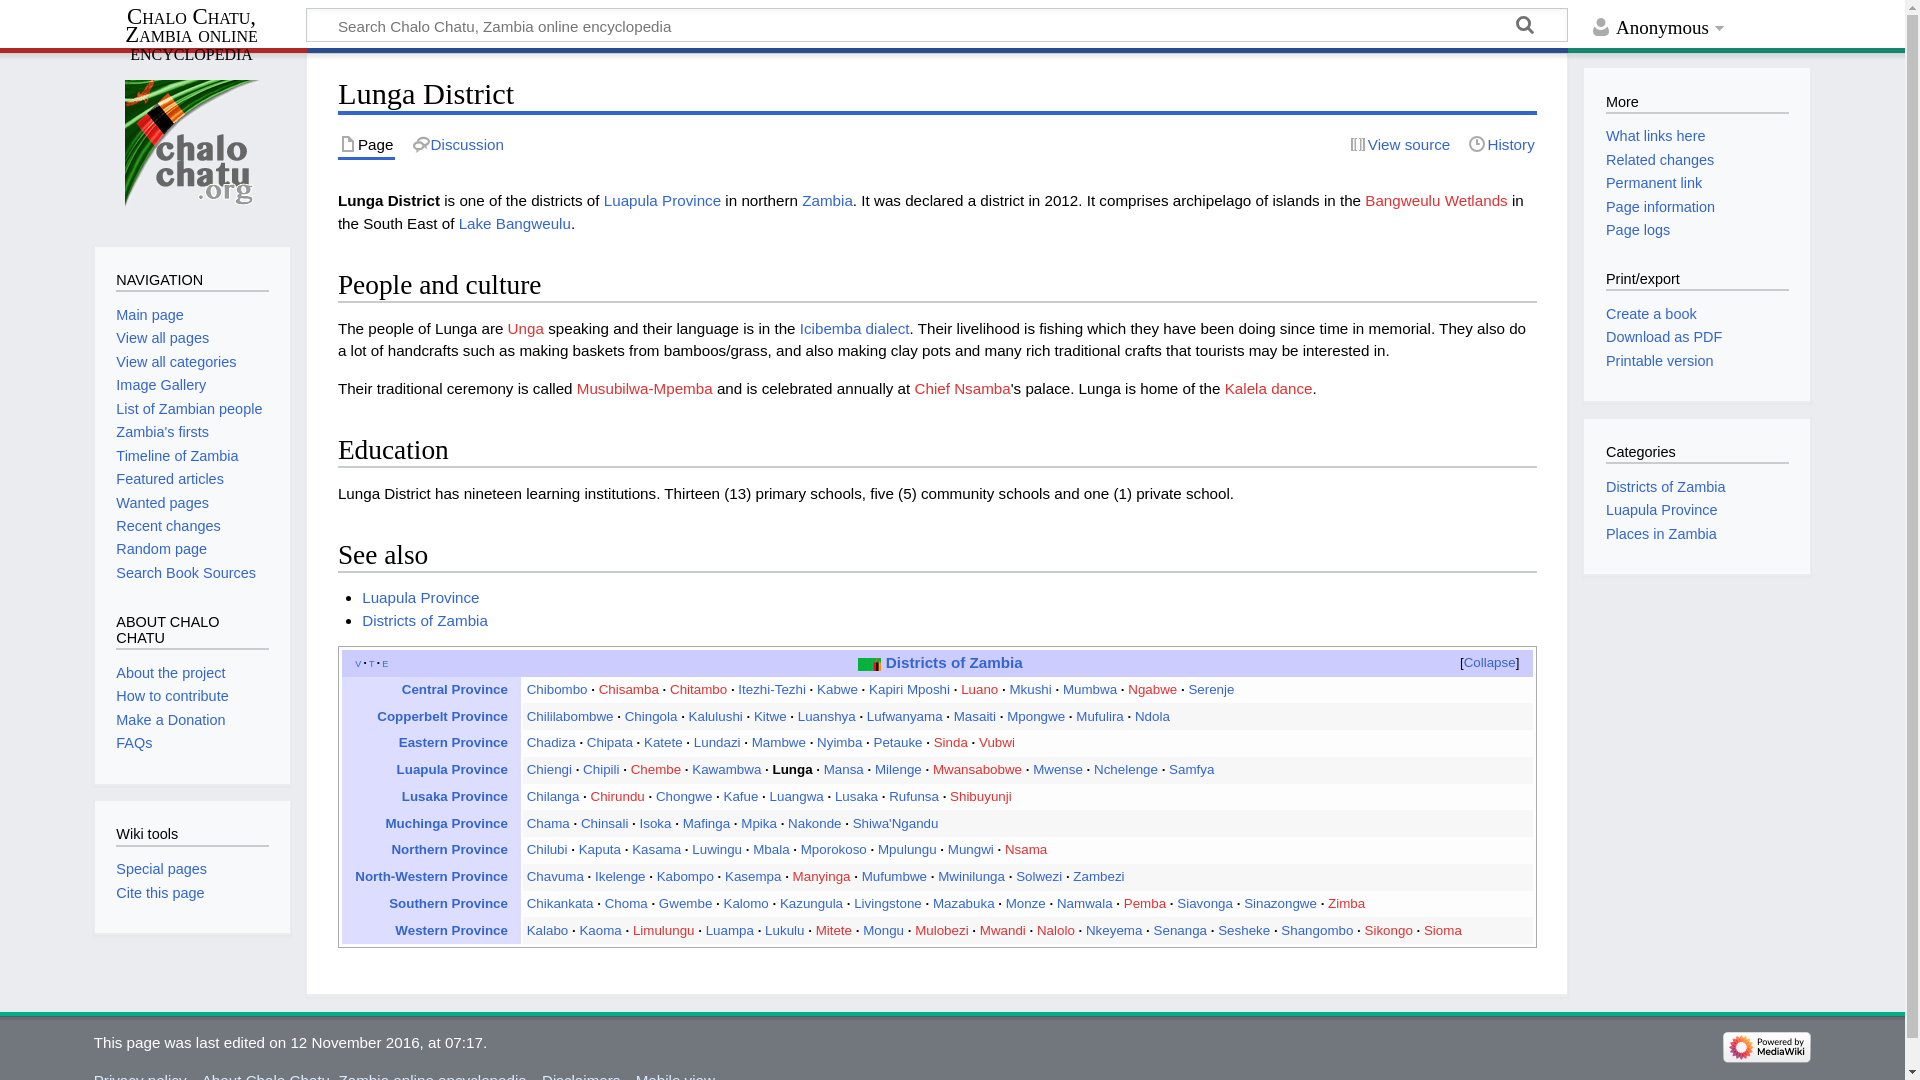 The image size is (1920, 1080). I want to click on Chibombo, so click(556, 688).